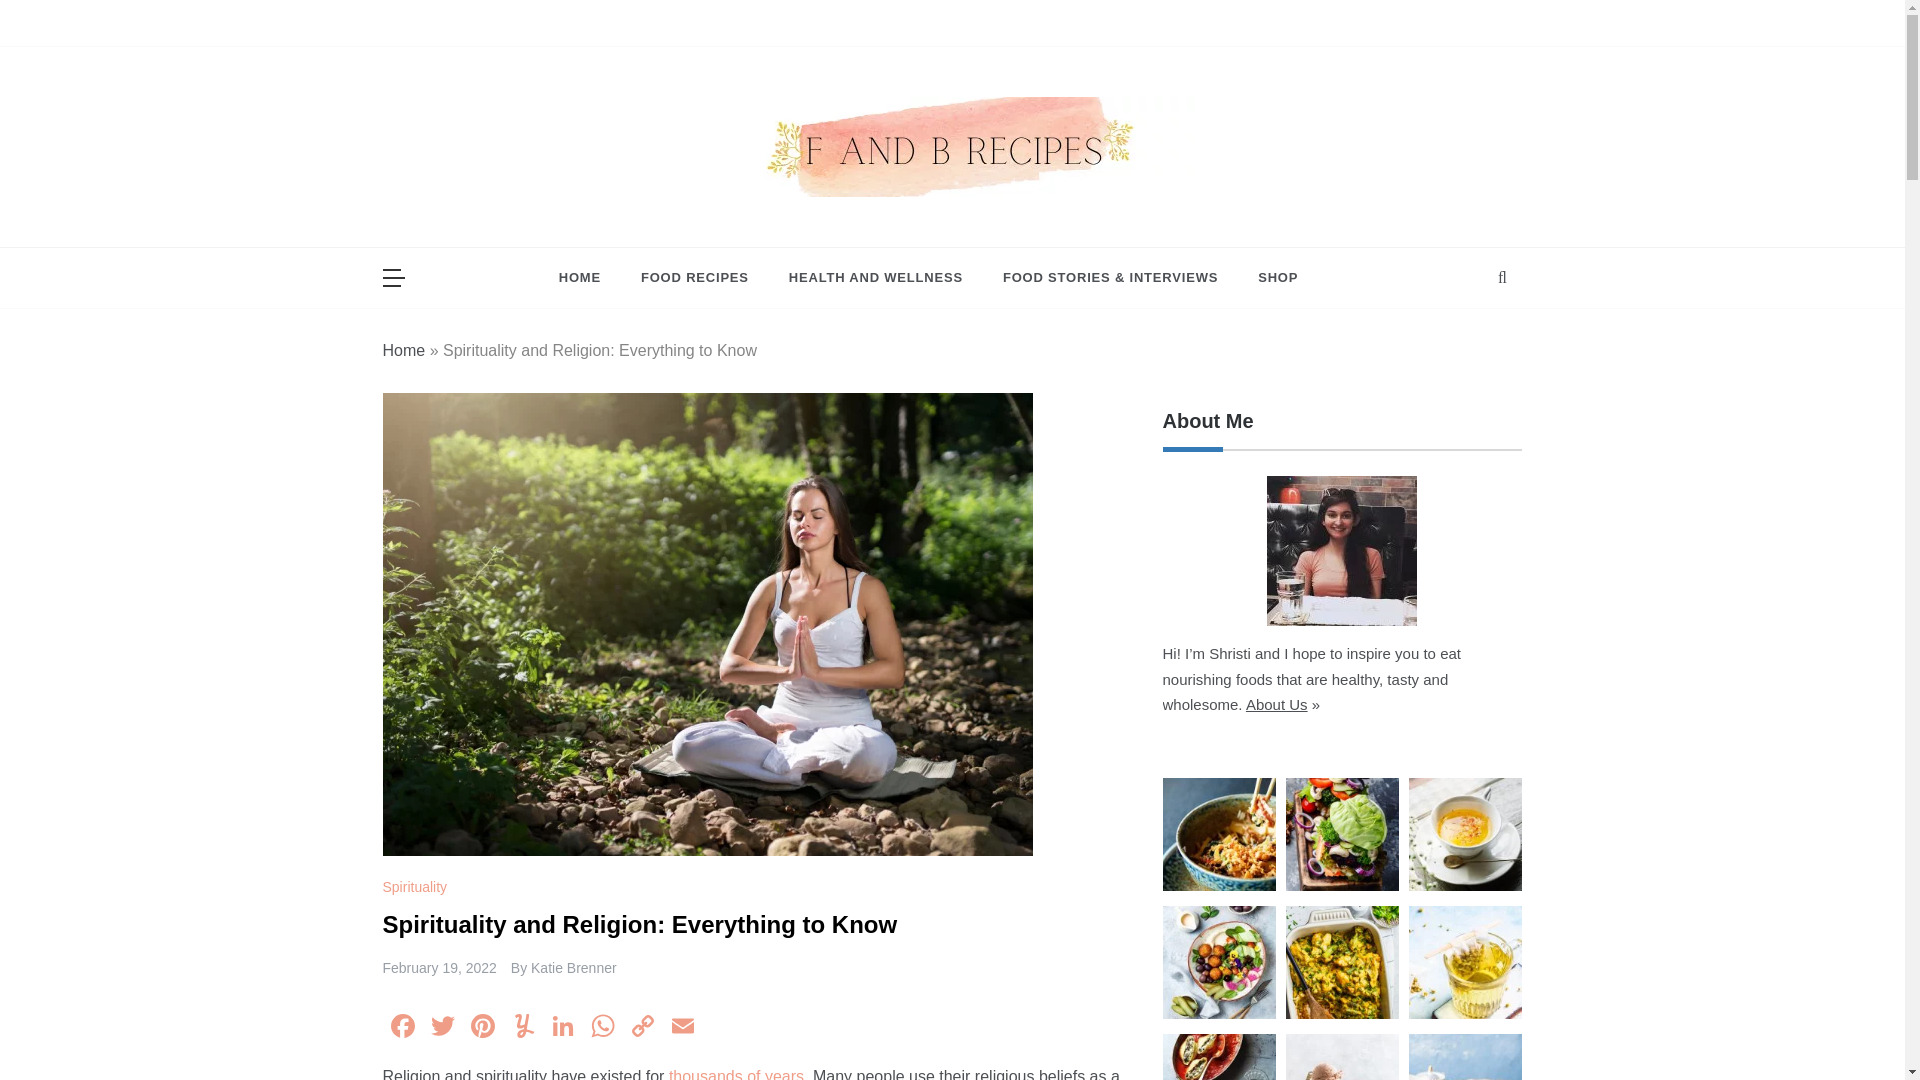 The image size is (1920, 1080). What do you see at coordinates (876, 278) in the screenshot?
I see `HEALTH AND WELLNESS` at bounding box center [876, 278].